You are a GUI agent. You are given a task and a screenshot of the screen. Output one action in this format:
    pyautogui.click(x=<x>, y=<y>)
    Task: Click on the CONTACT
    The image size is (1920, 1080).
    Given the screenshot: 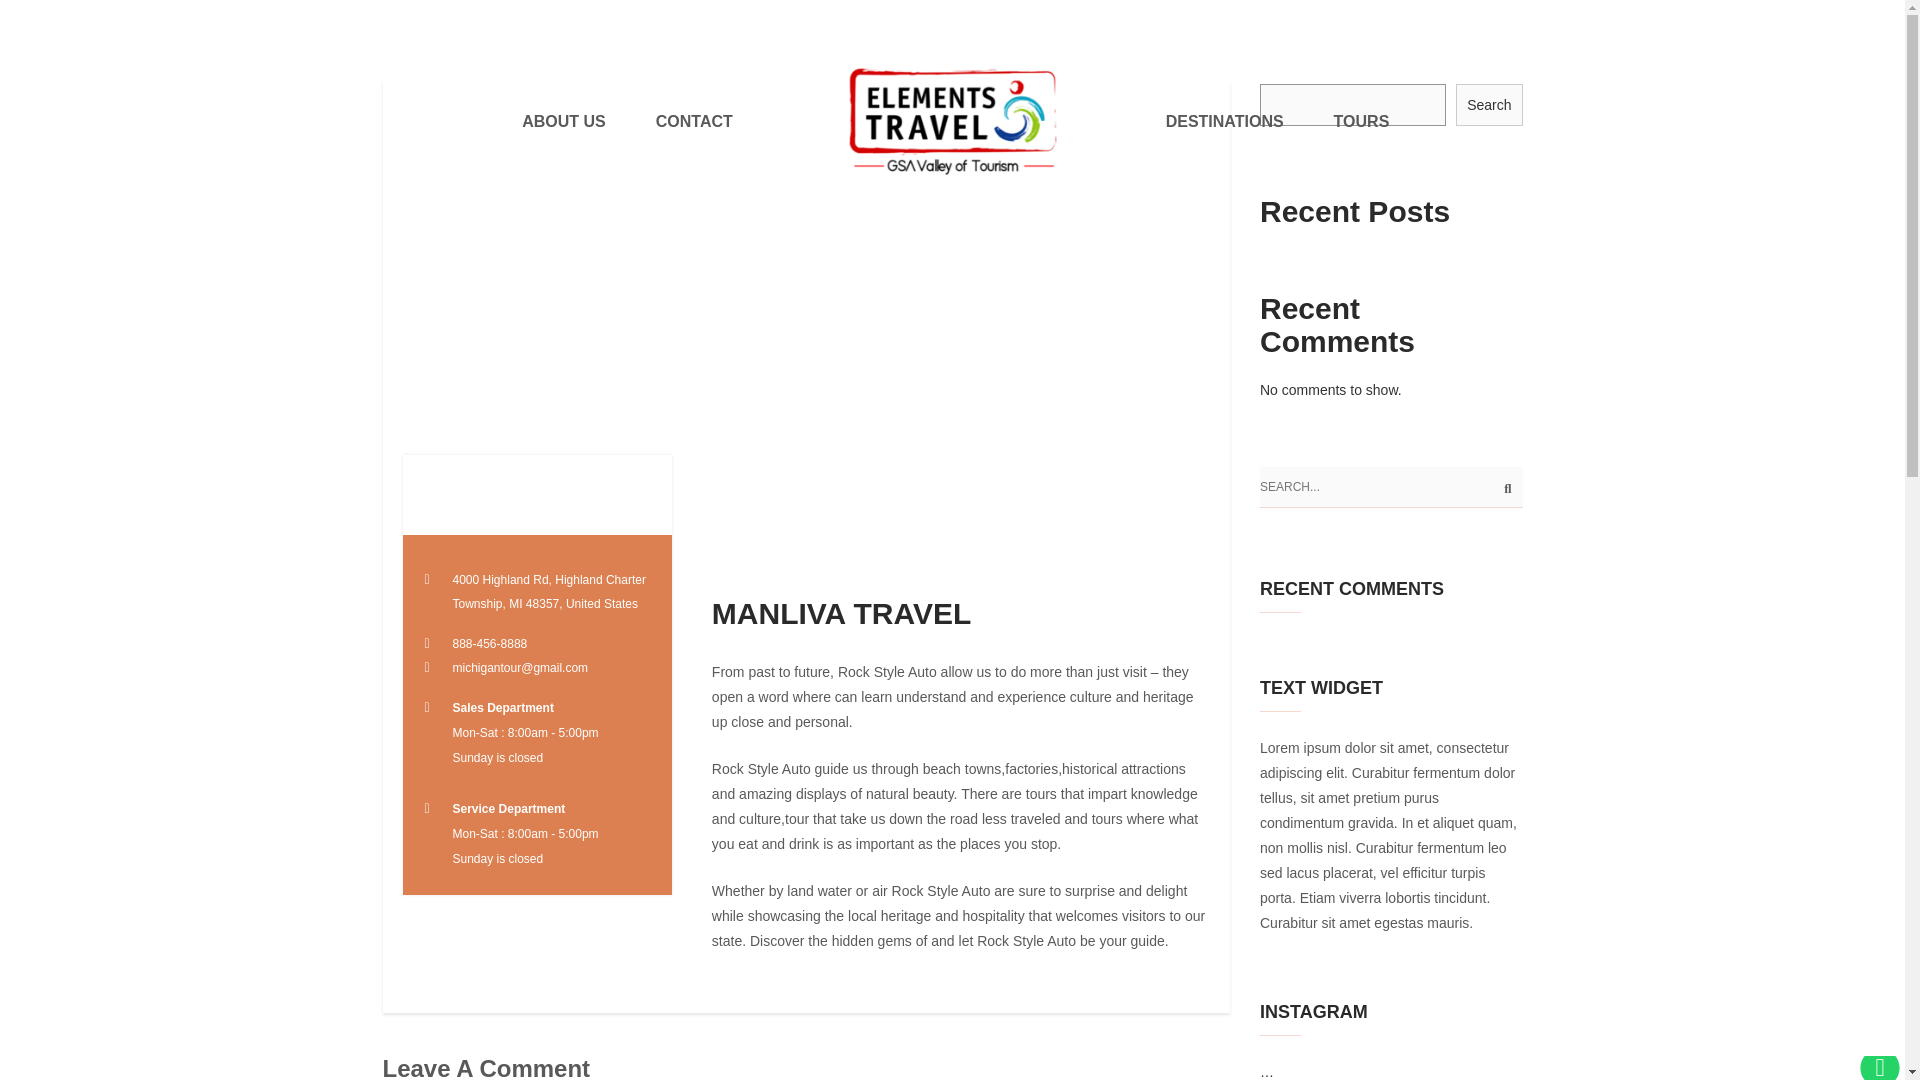 What is the action you would take?
    pyautogui.click(x=694, y=122)
    